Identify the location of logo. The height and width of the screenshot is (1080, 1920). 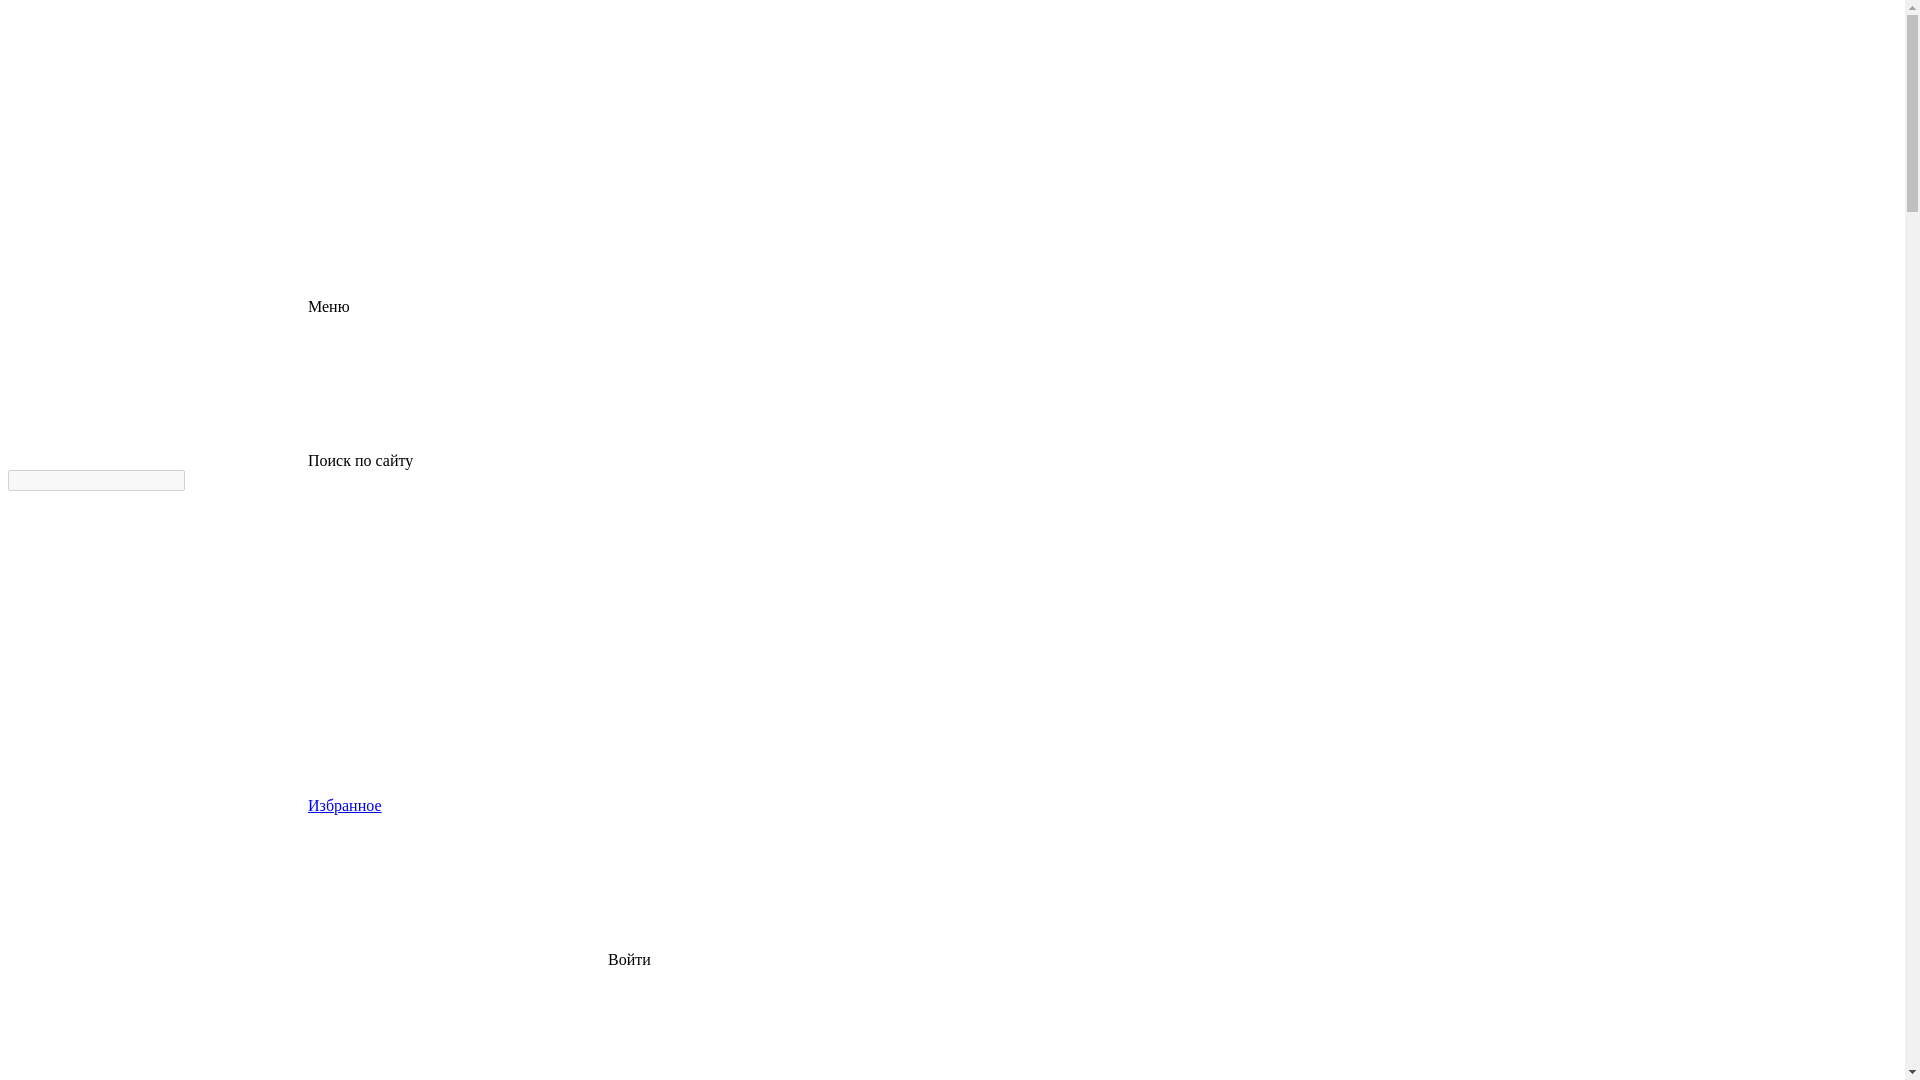
(158, 152).